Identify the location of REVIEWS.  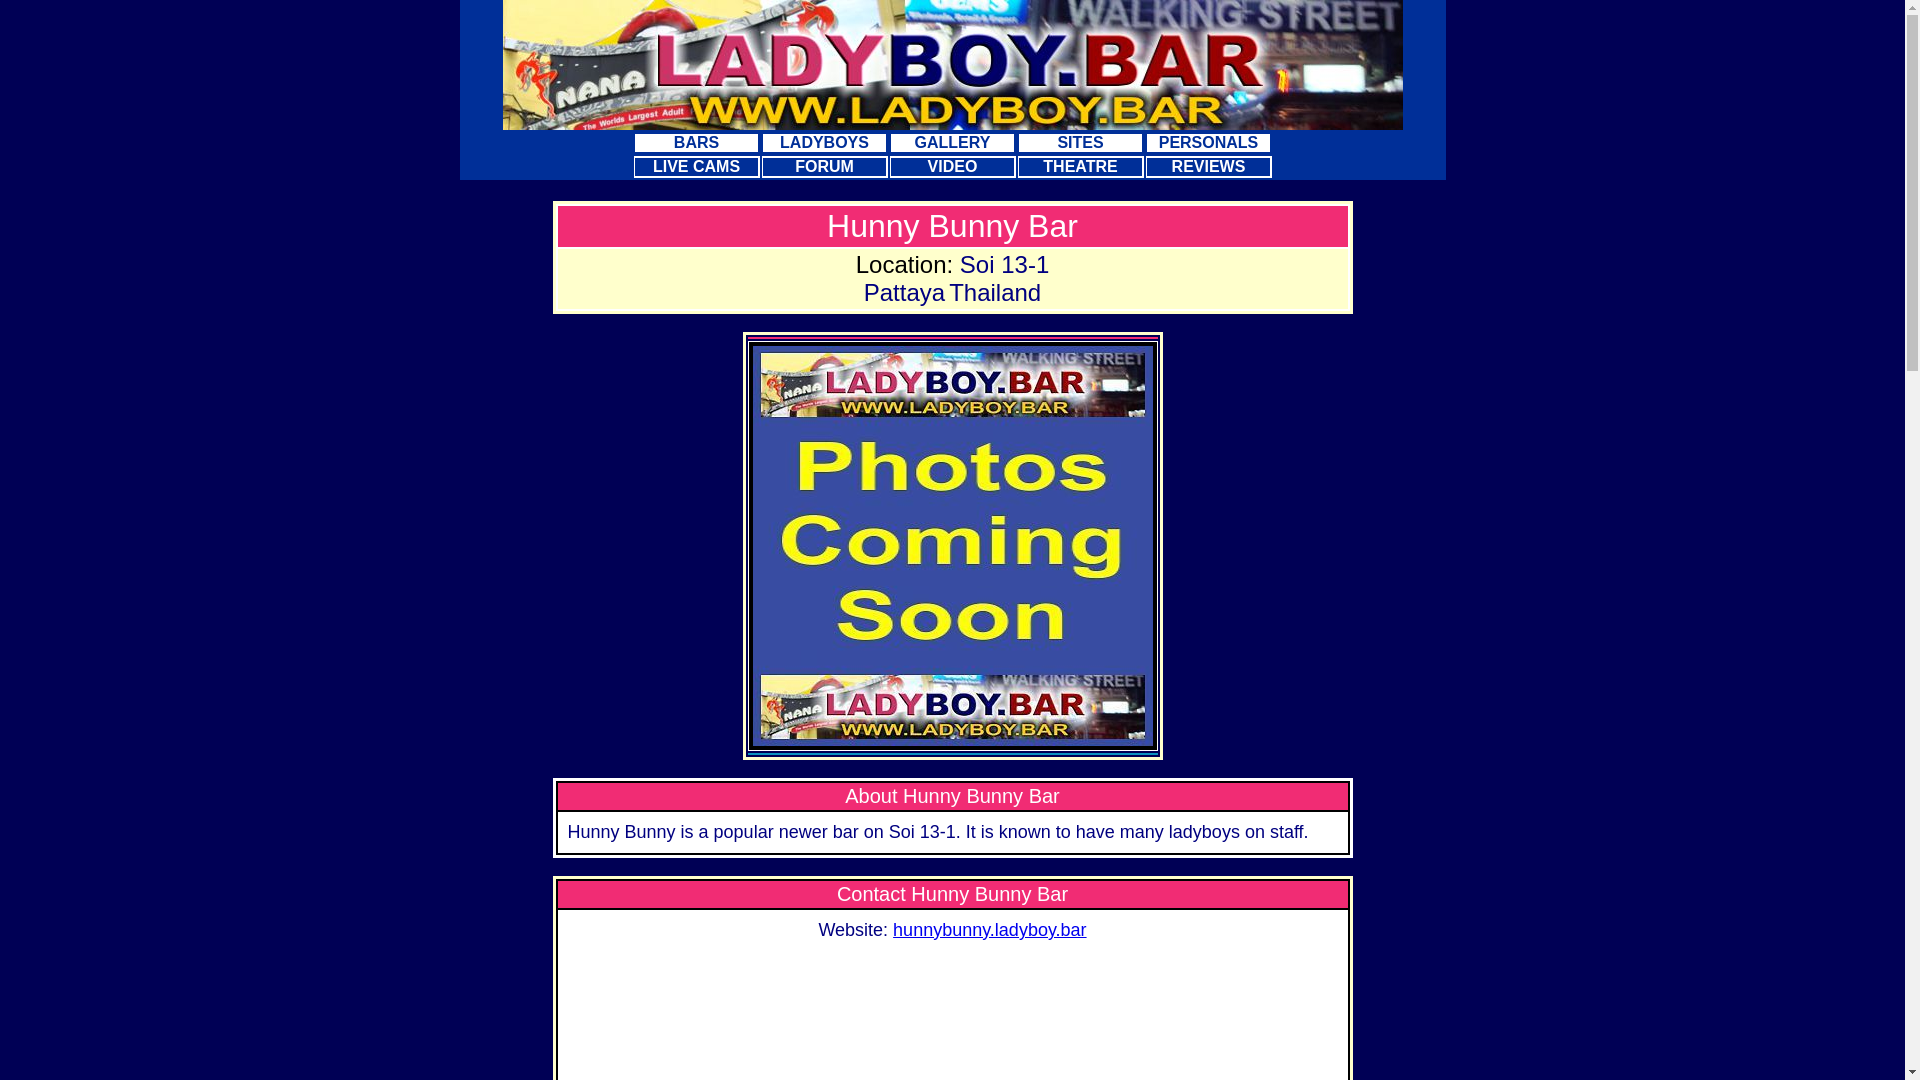
(1208, 167).